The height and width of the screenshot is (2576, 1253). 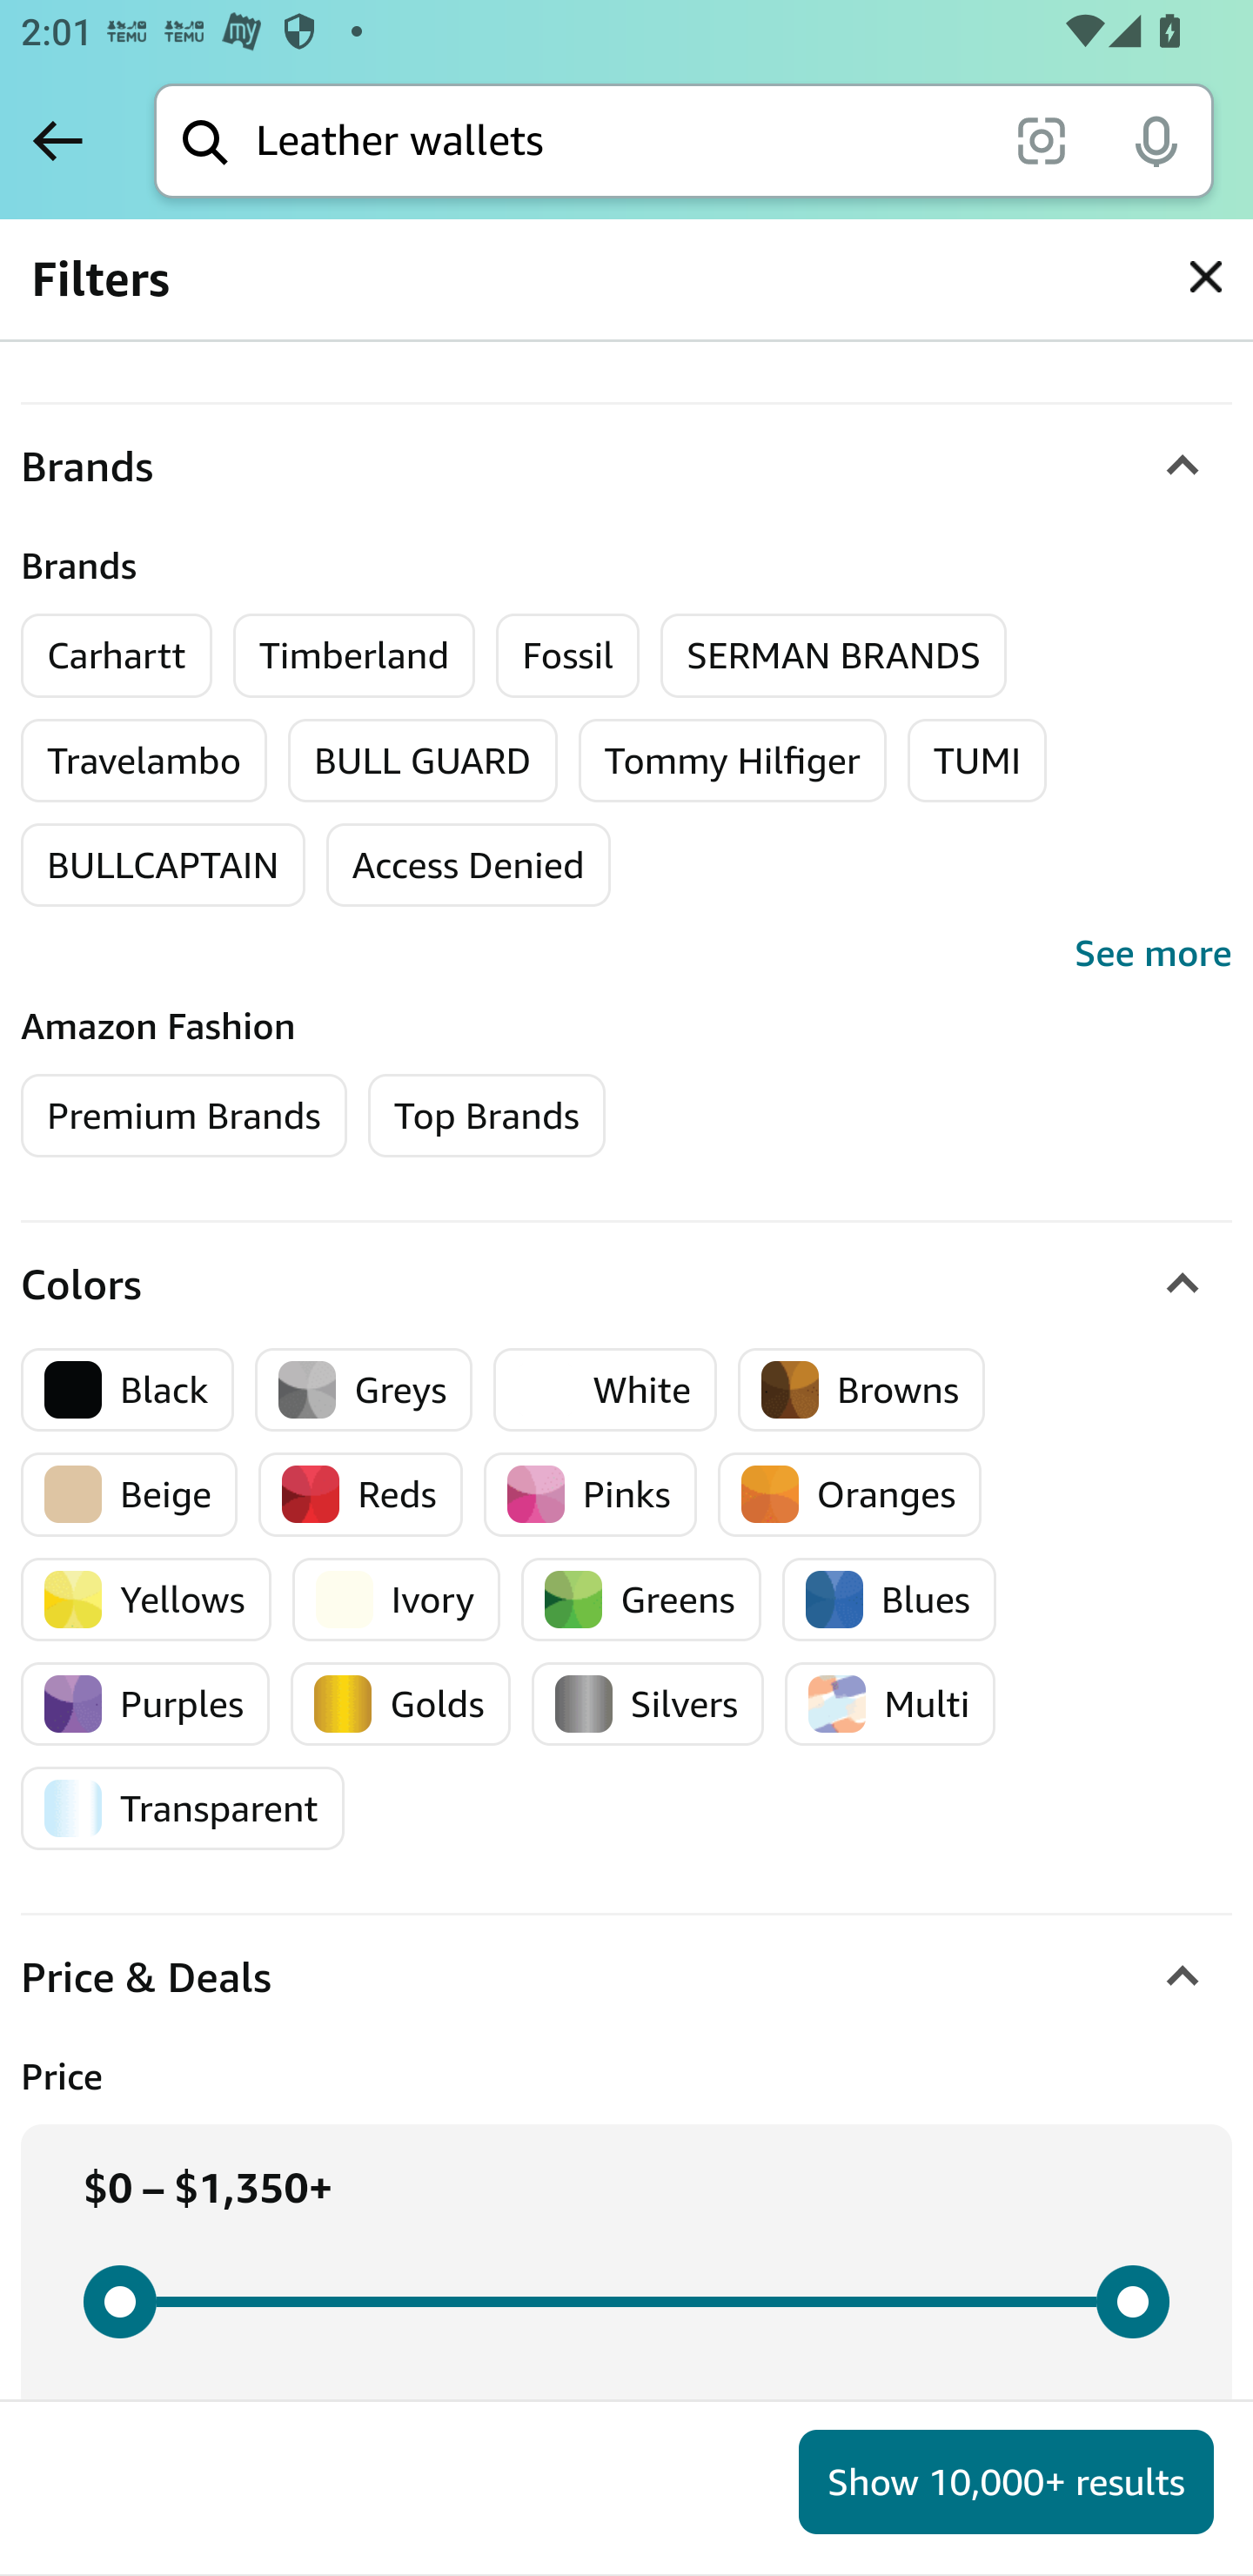 What do you see at coordinates (395, 1600) in the screenshot?
I see `Ivory Ivory Ivory Ivory` at bounding box center [395, 1600].